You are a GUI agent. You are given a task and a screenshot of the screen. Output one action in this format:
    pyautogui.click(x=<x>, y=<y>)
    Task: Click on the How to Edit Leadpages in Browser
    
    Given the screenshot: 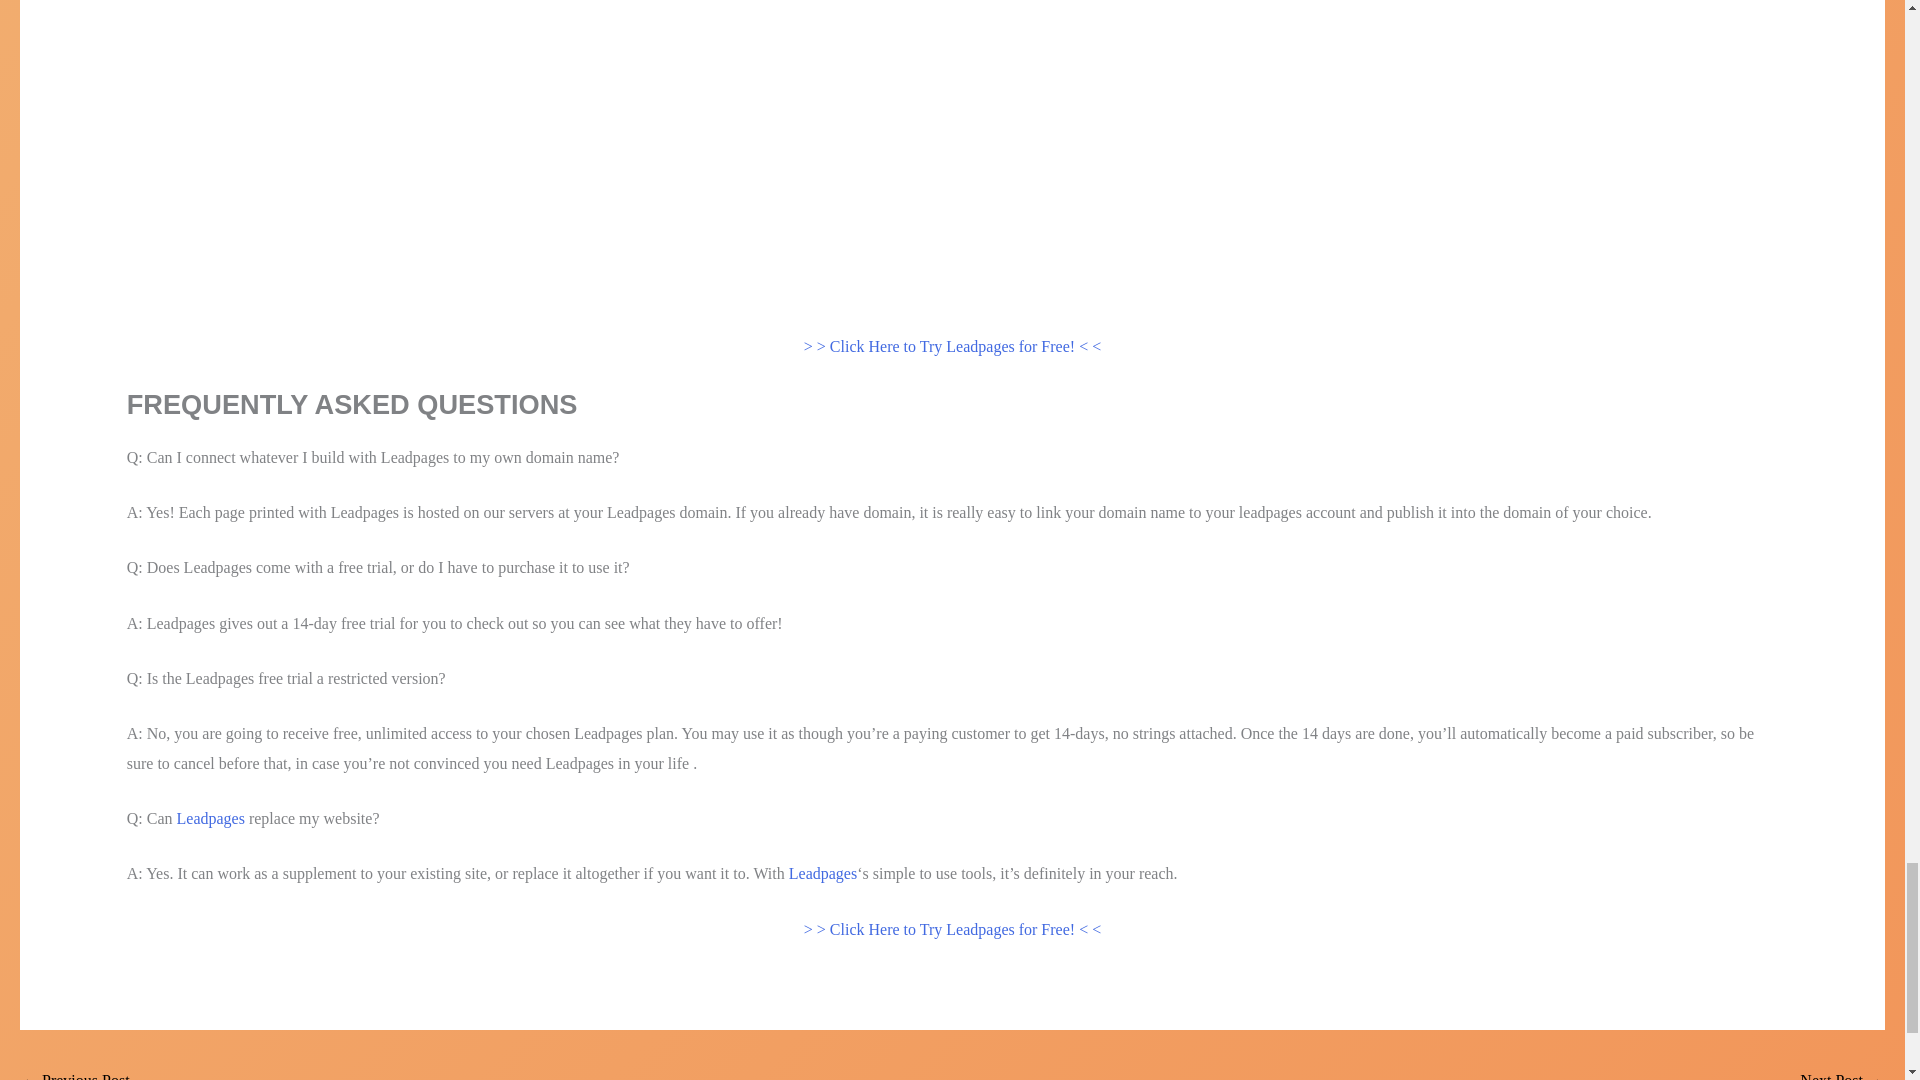 What is the action you would take?
    pyautogui.click(x=76, y=1072)
    